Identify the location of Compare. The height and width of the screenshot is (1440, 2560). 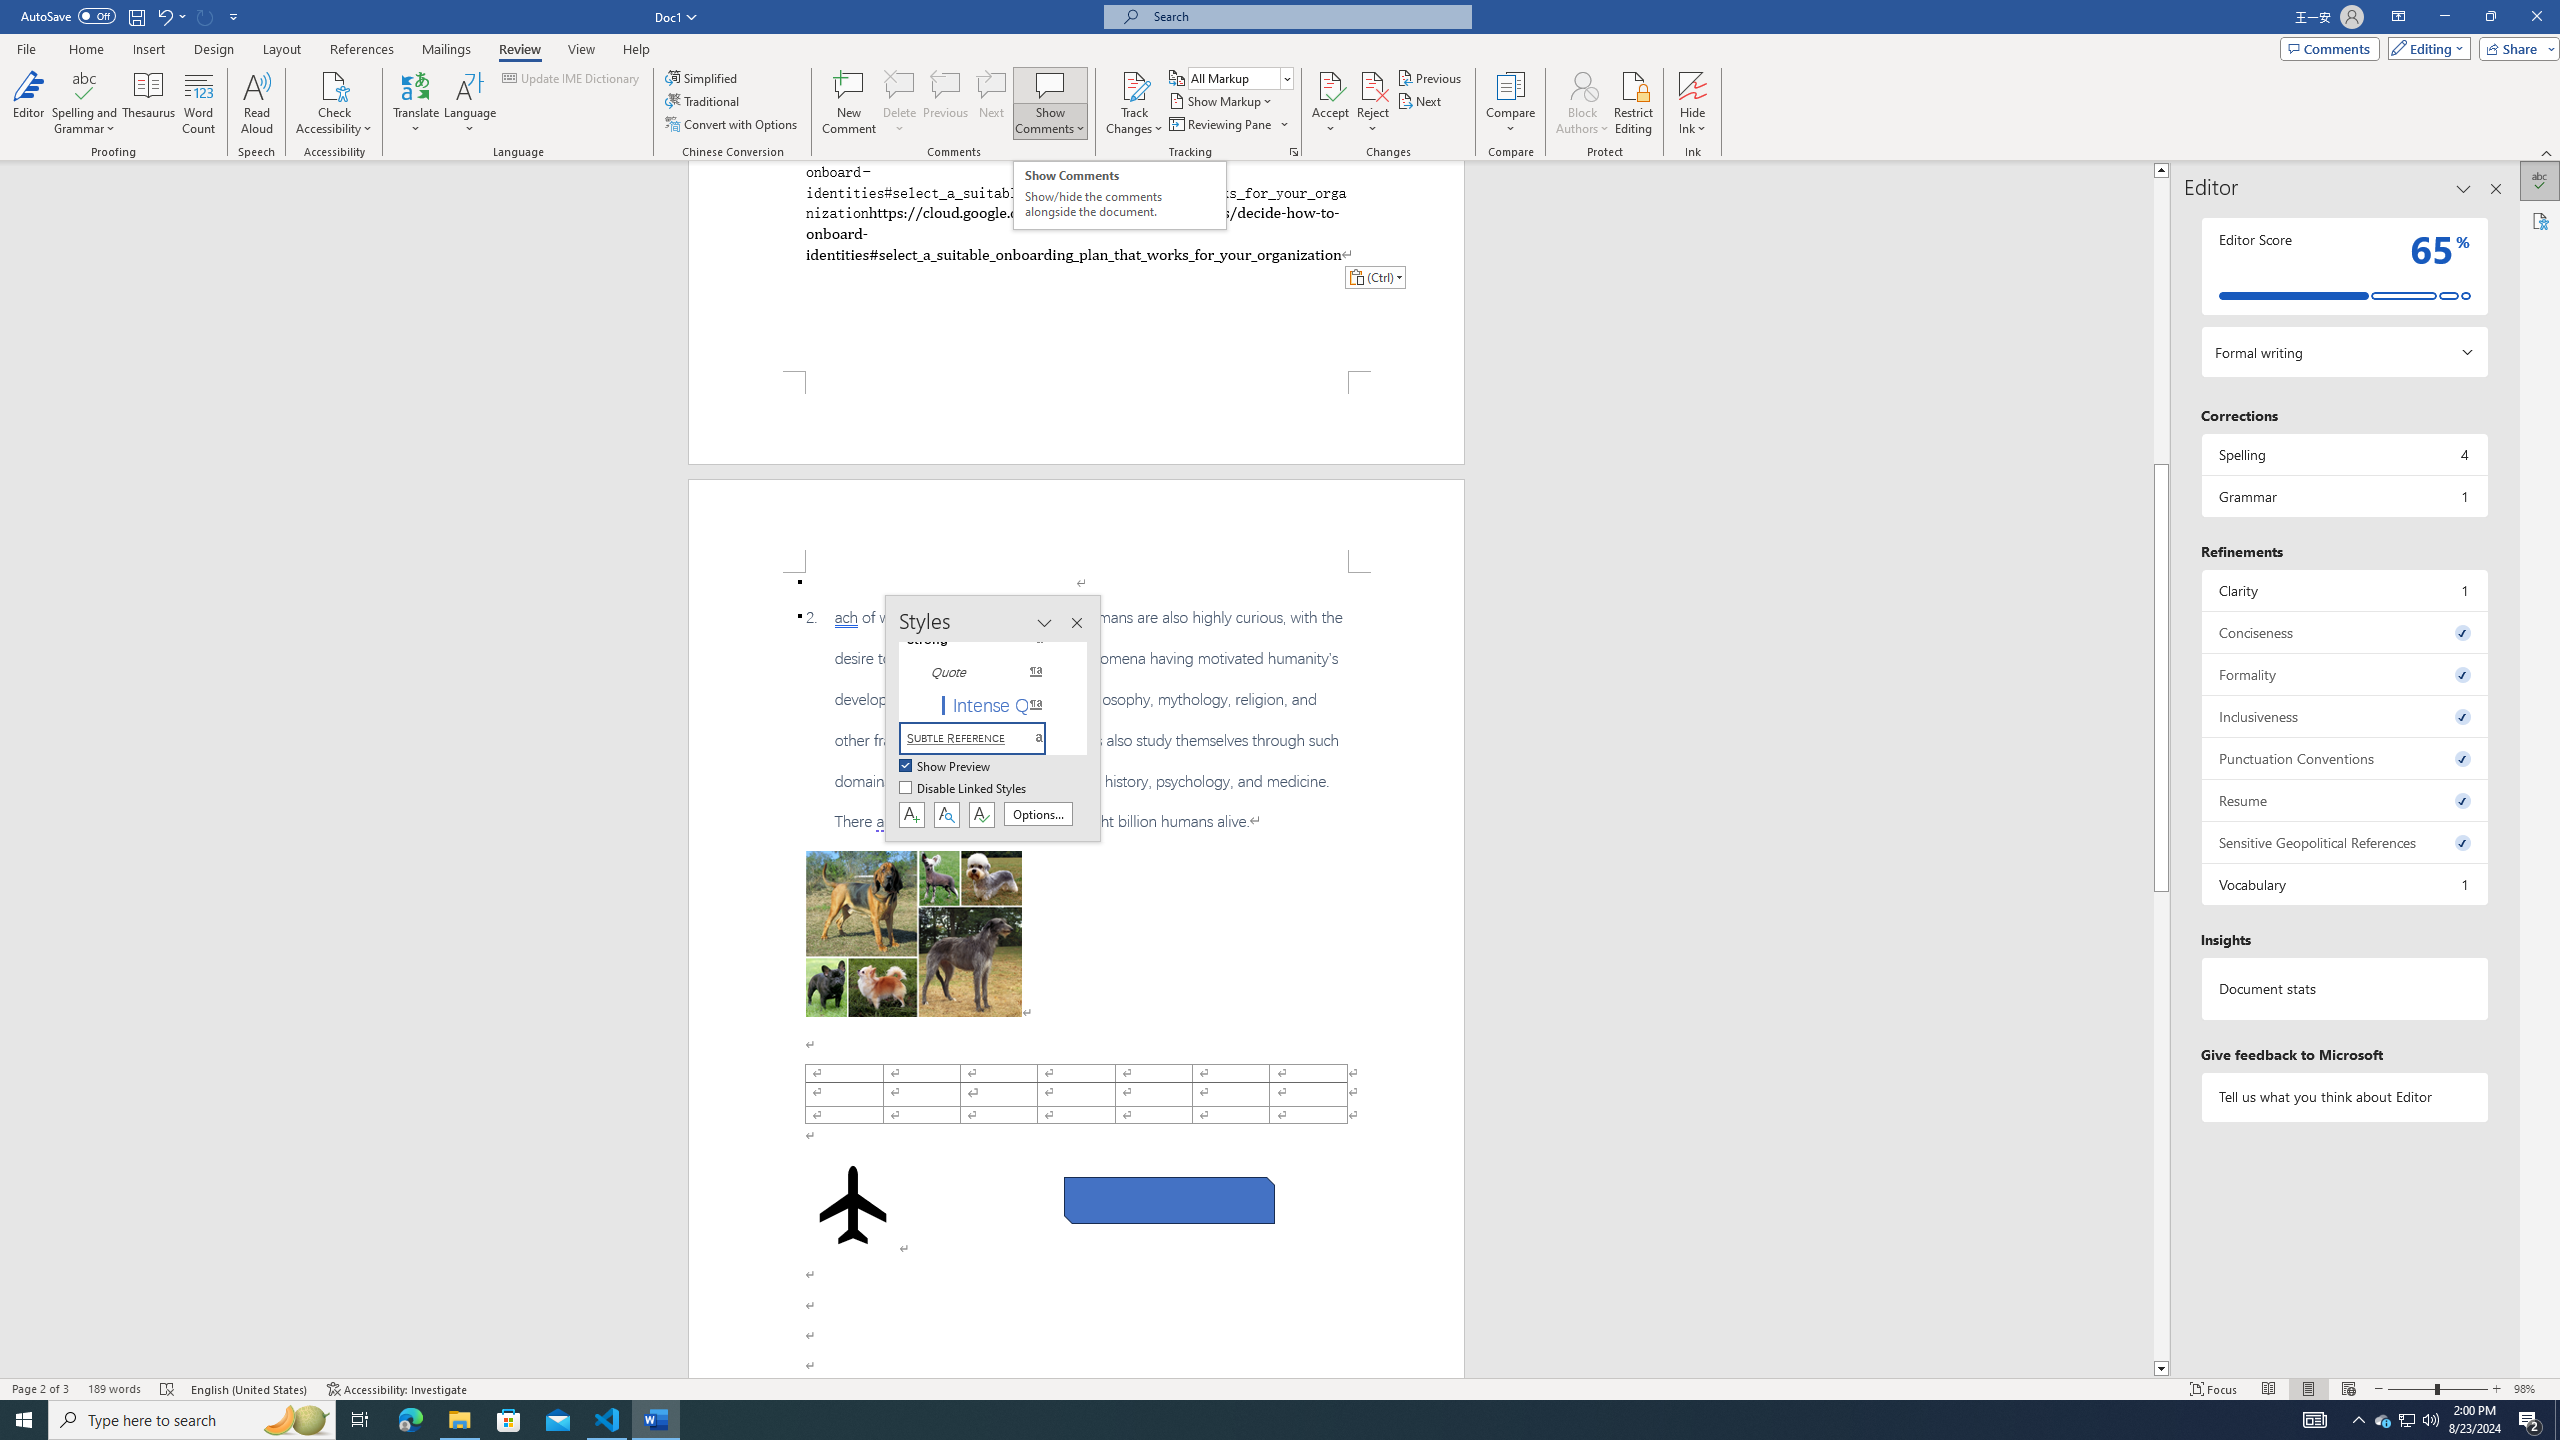
(1511, 103).